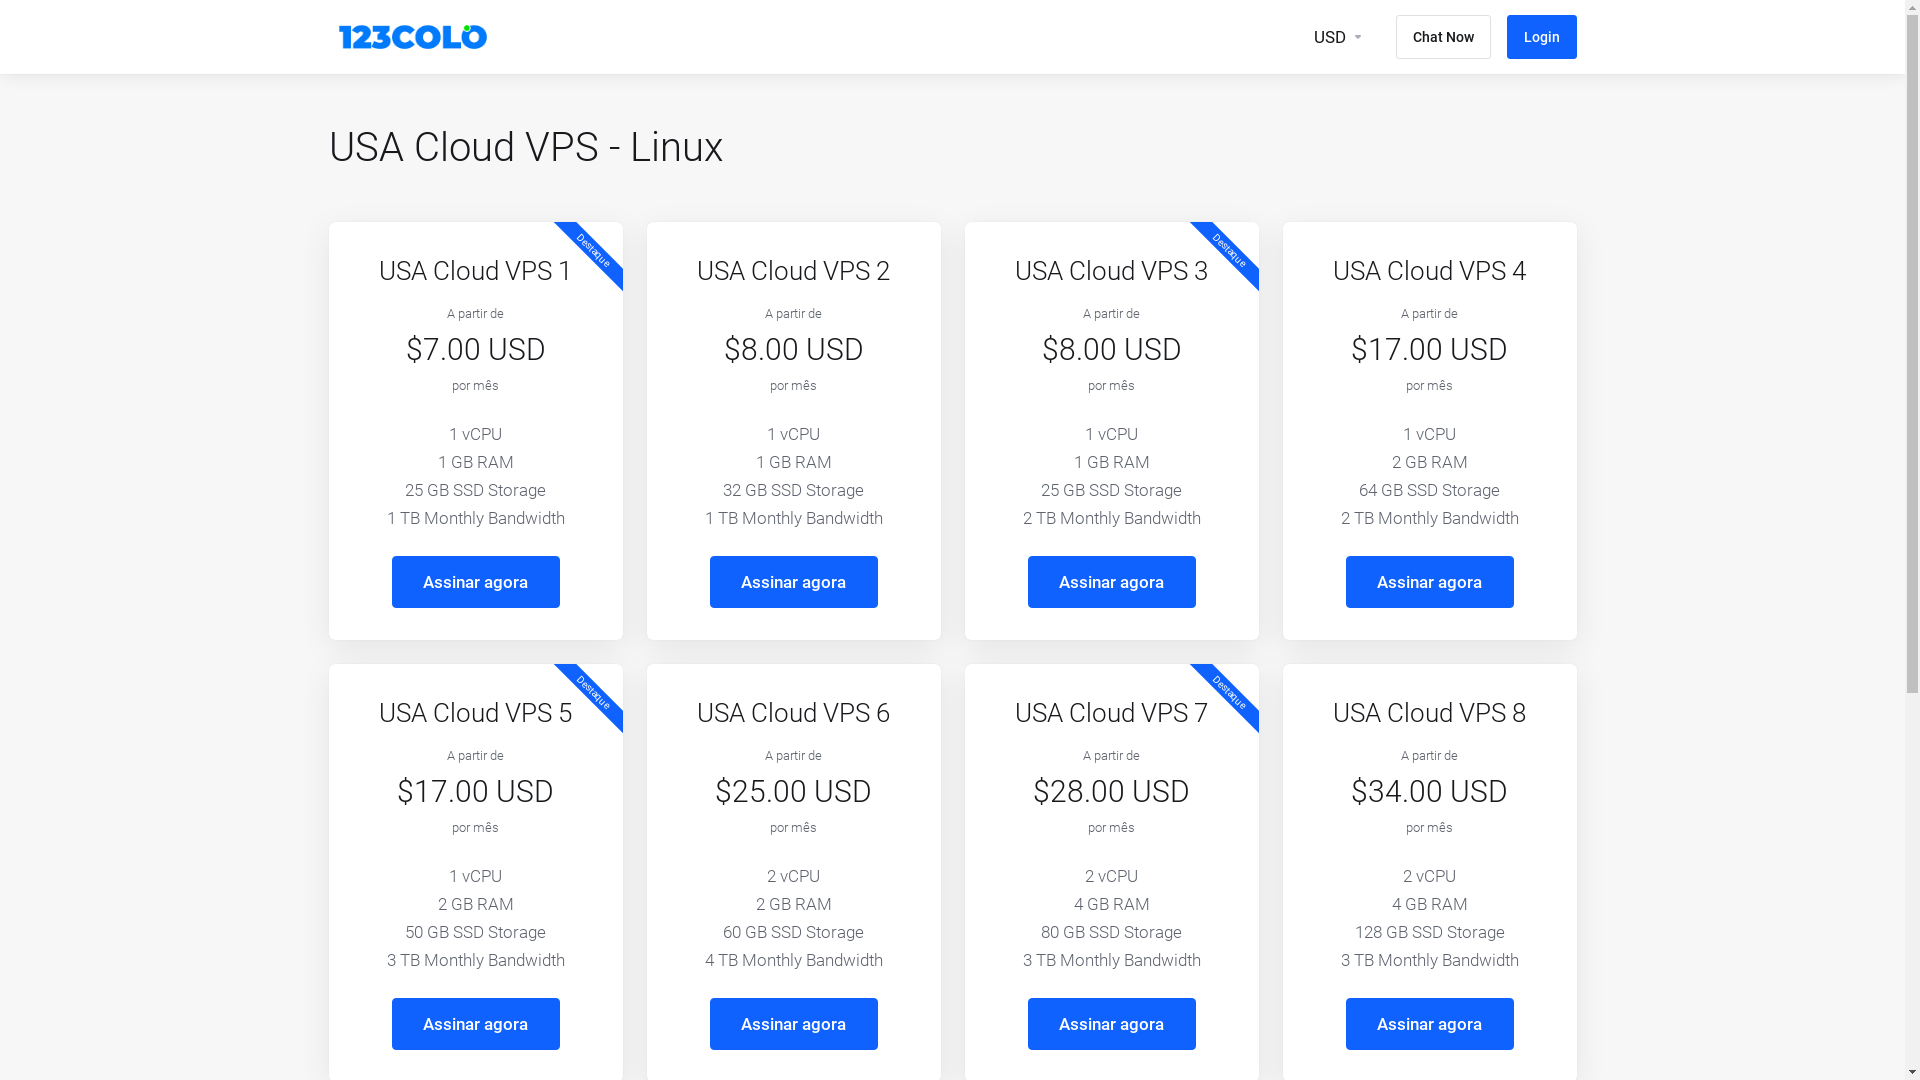 This screenshot has height=1080, width=1920. I want to click on 123 Colo, so click(412, 37).